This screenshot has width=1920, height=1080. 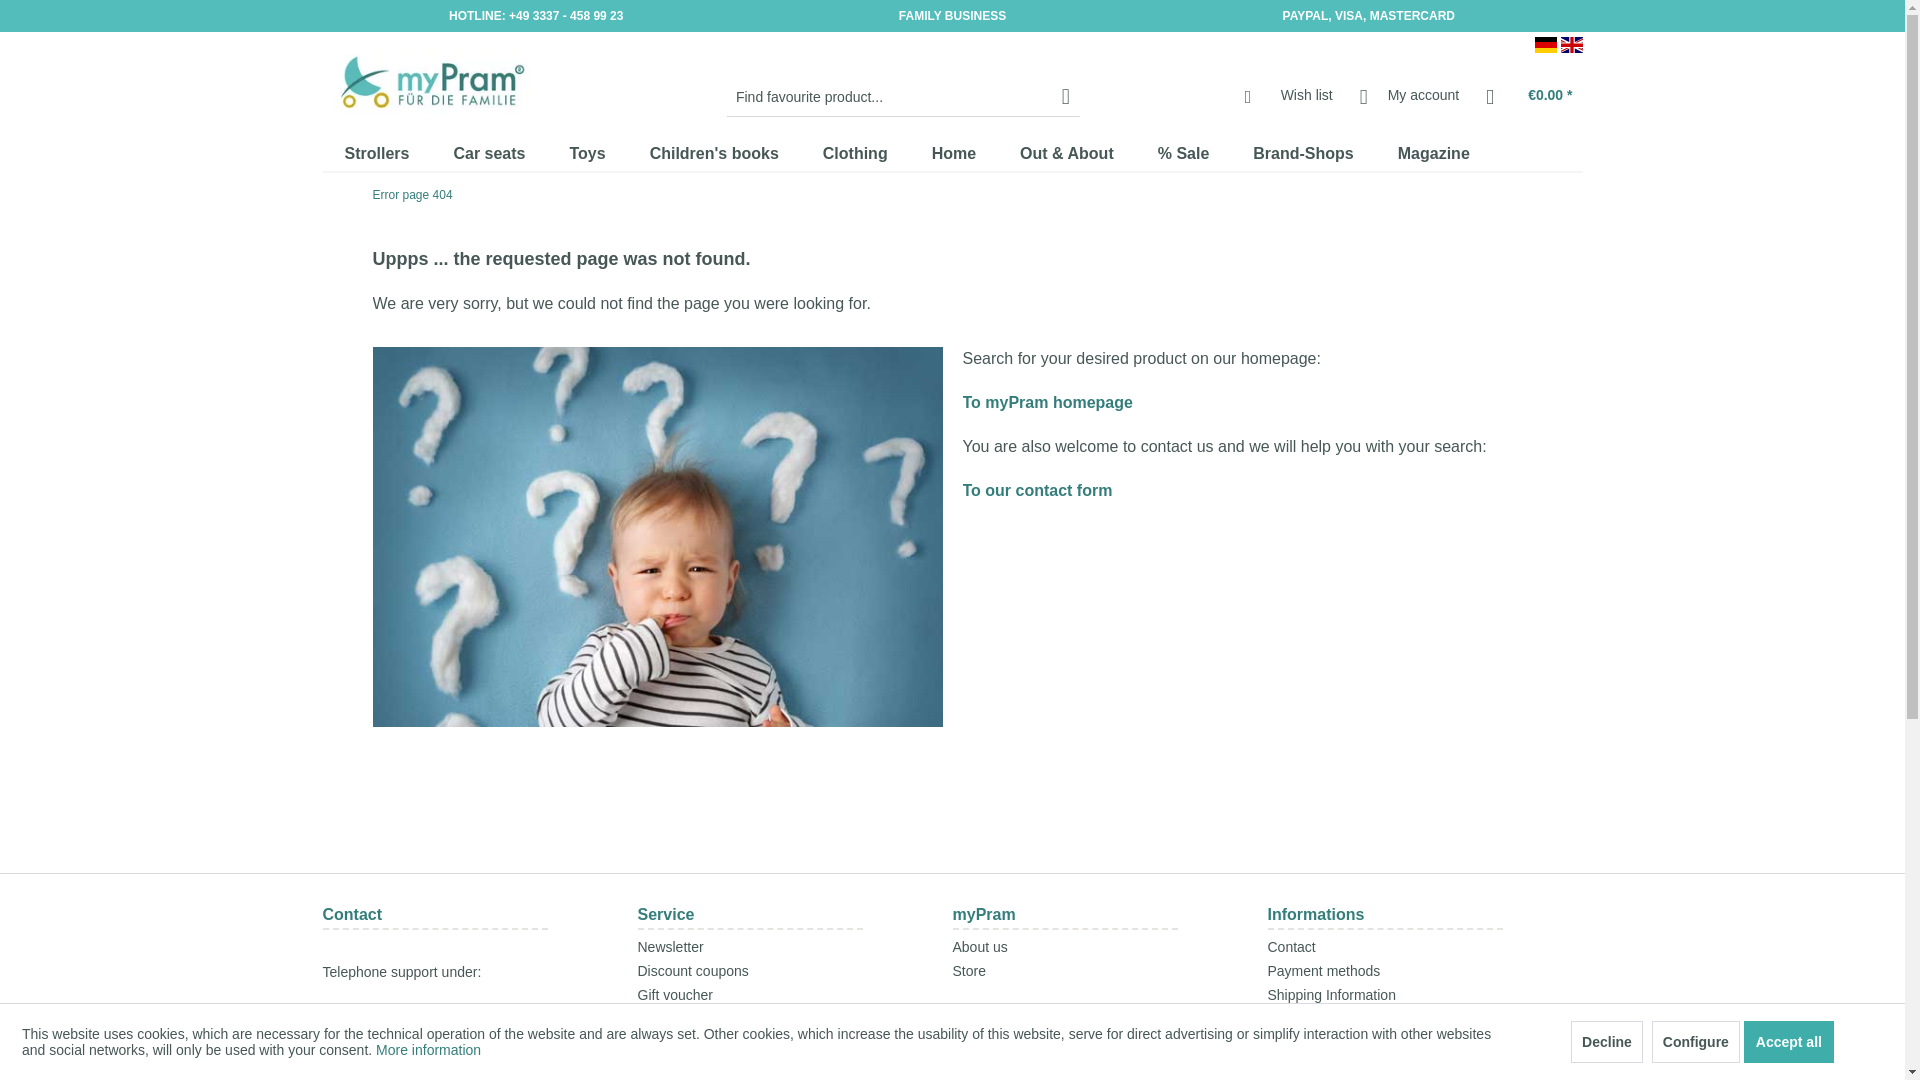 What do you see at coordinates (1410, 96) in the screenshot?
I see `My account` at bounding box center [1410, 96].